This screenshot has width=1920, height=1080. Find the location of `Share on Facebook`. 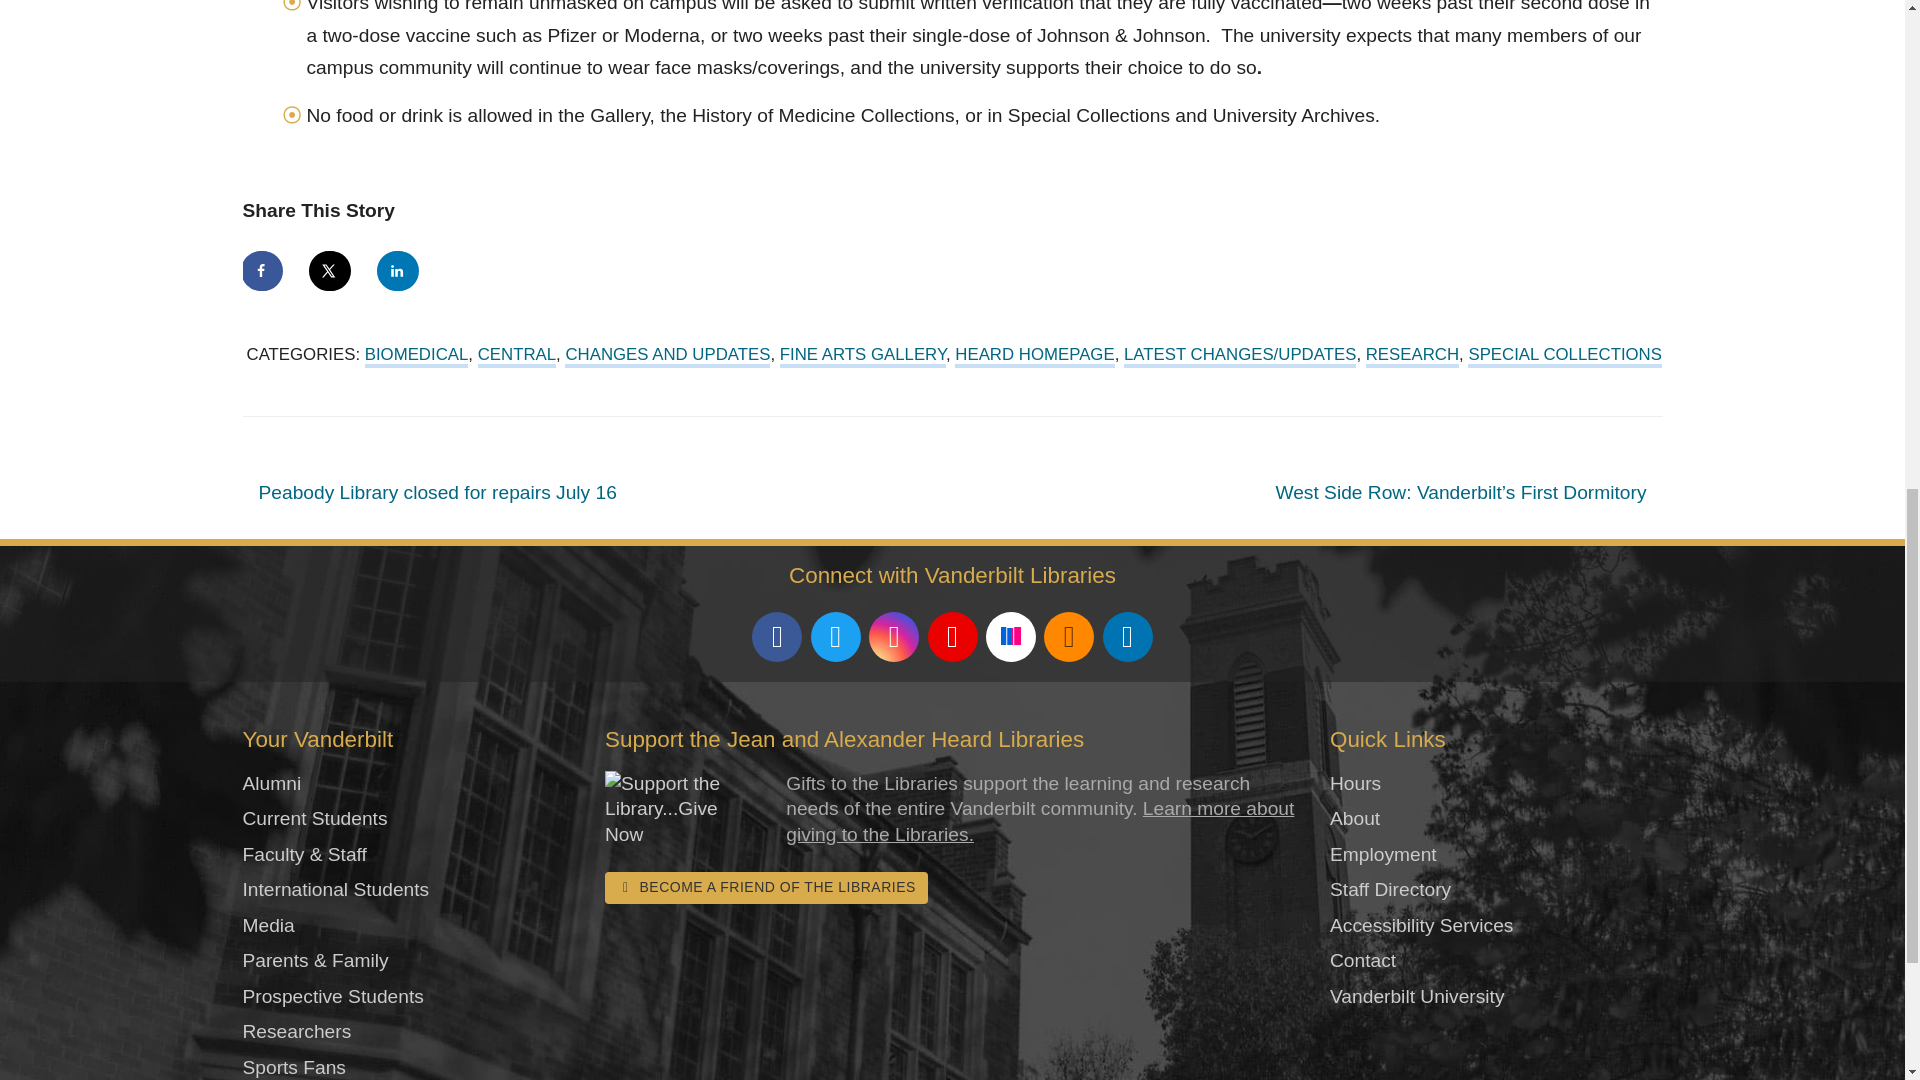

Share on Facebook is located at coordinates (262, 270).